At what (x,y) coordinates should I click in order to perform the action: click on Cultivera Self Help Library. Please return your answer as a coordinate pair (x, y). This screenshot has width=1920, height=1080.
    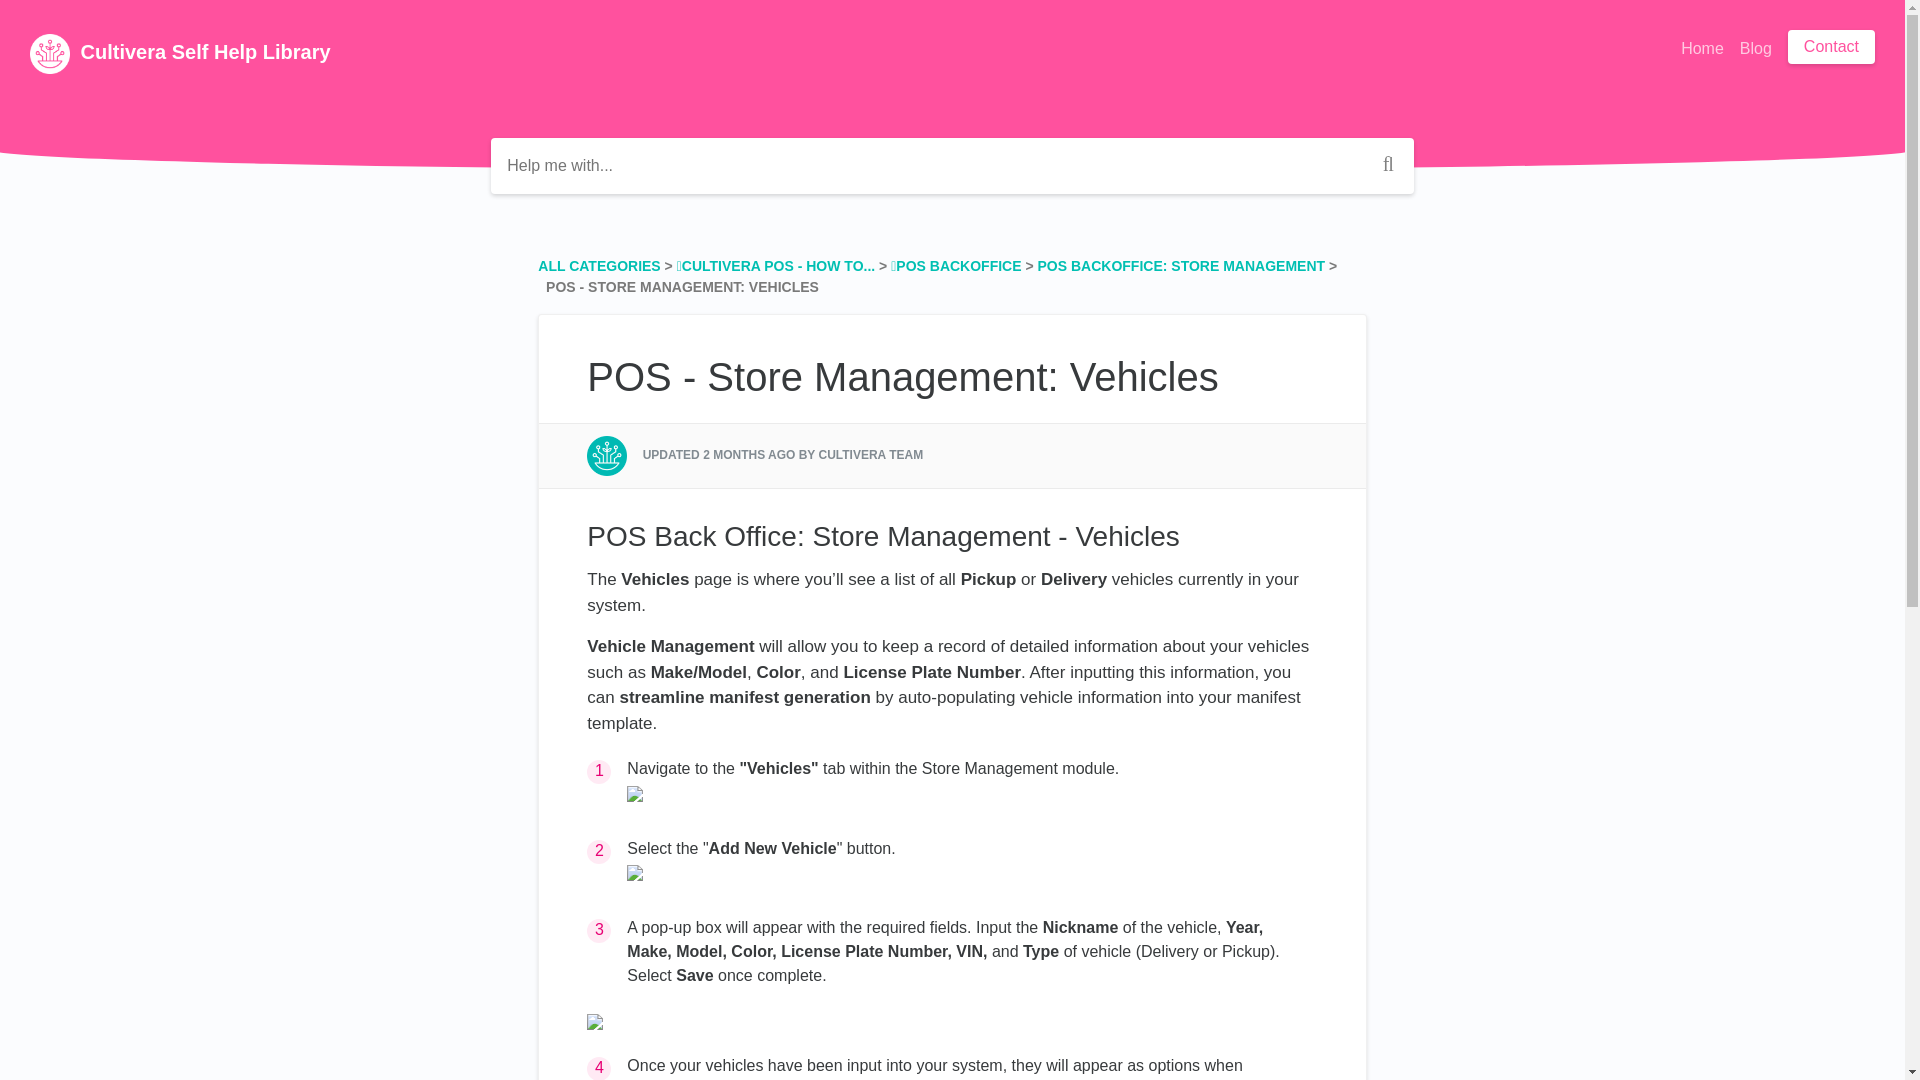
    Looking at the image, I should click on (180, 54).